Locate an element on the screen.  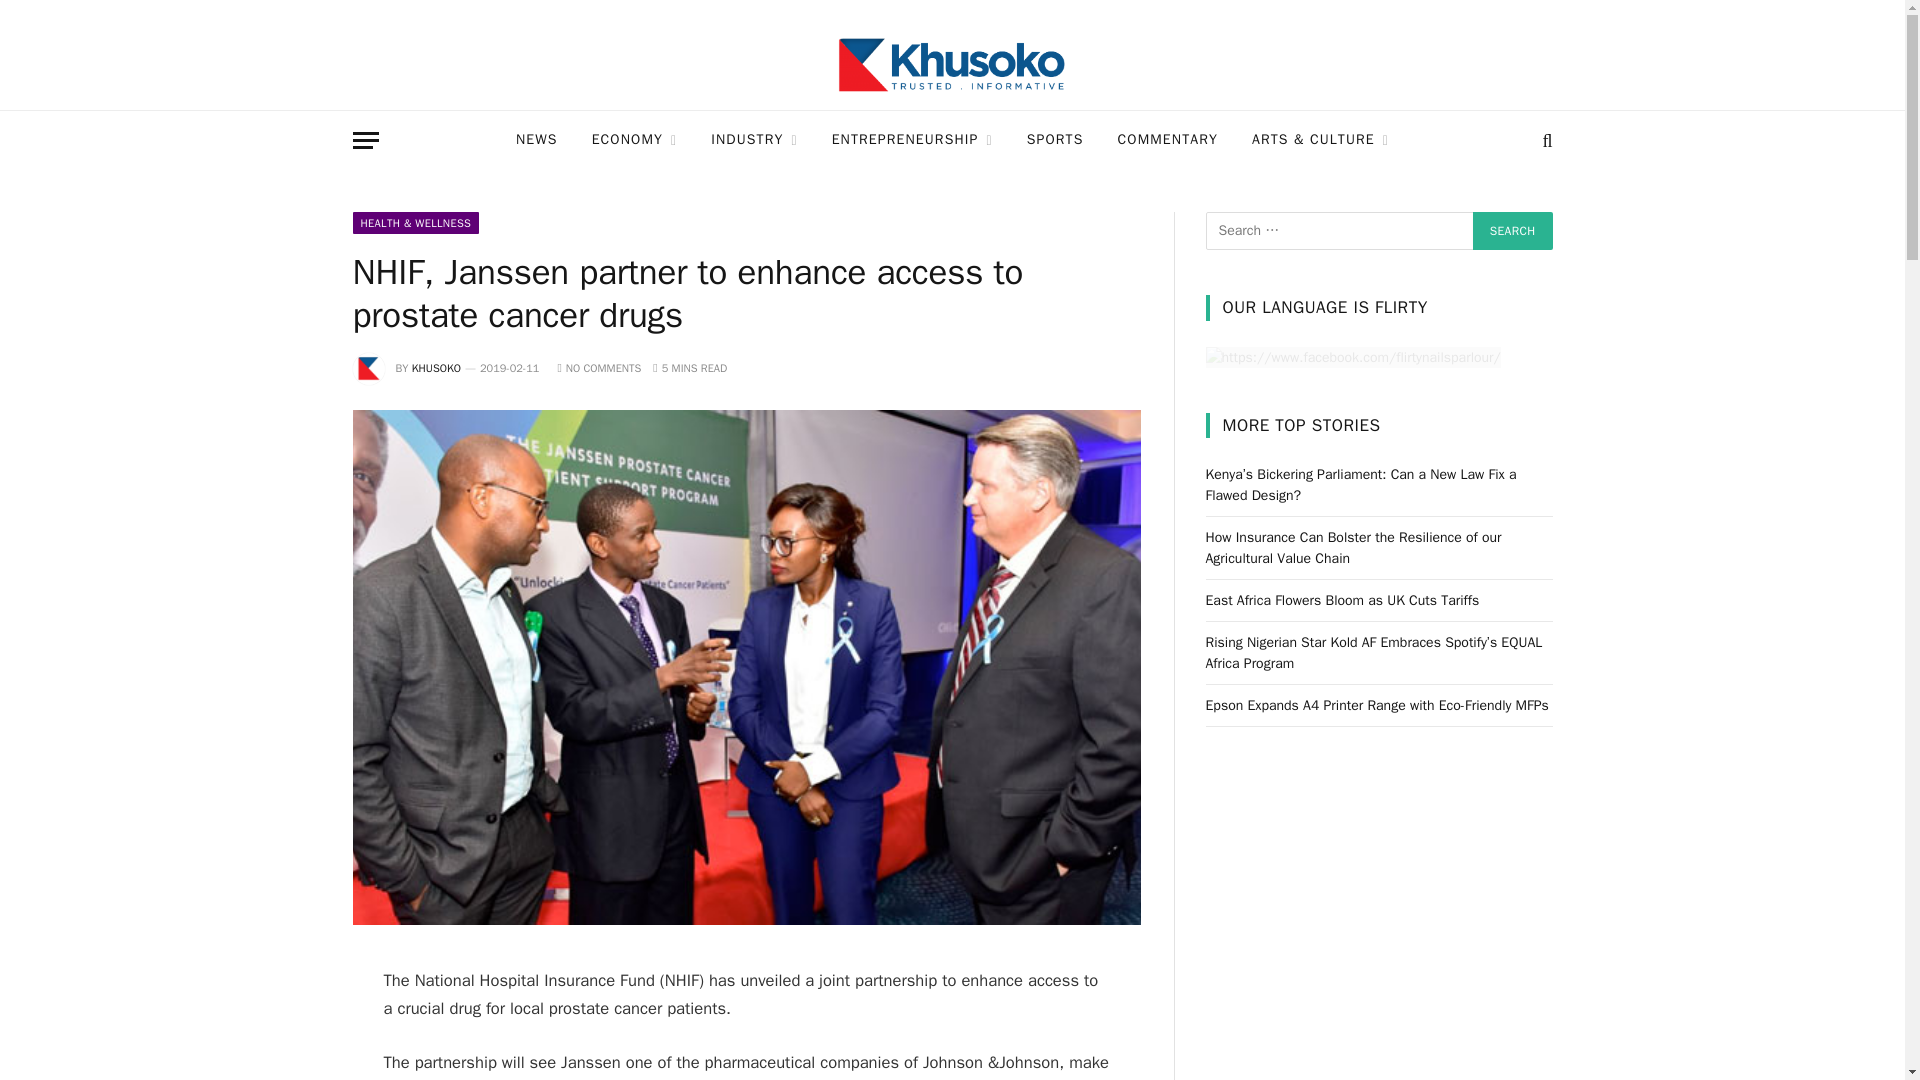
Search is located at coordinates (1512, 230).